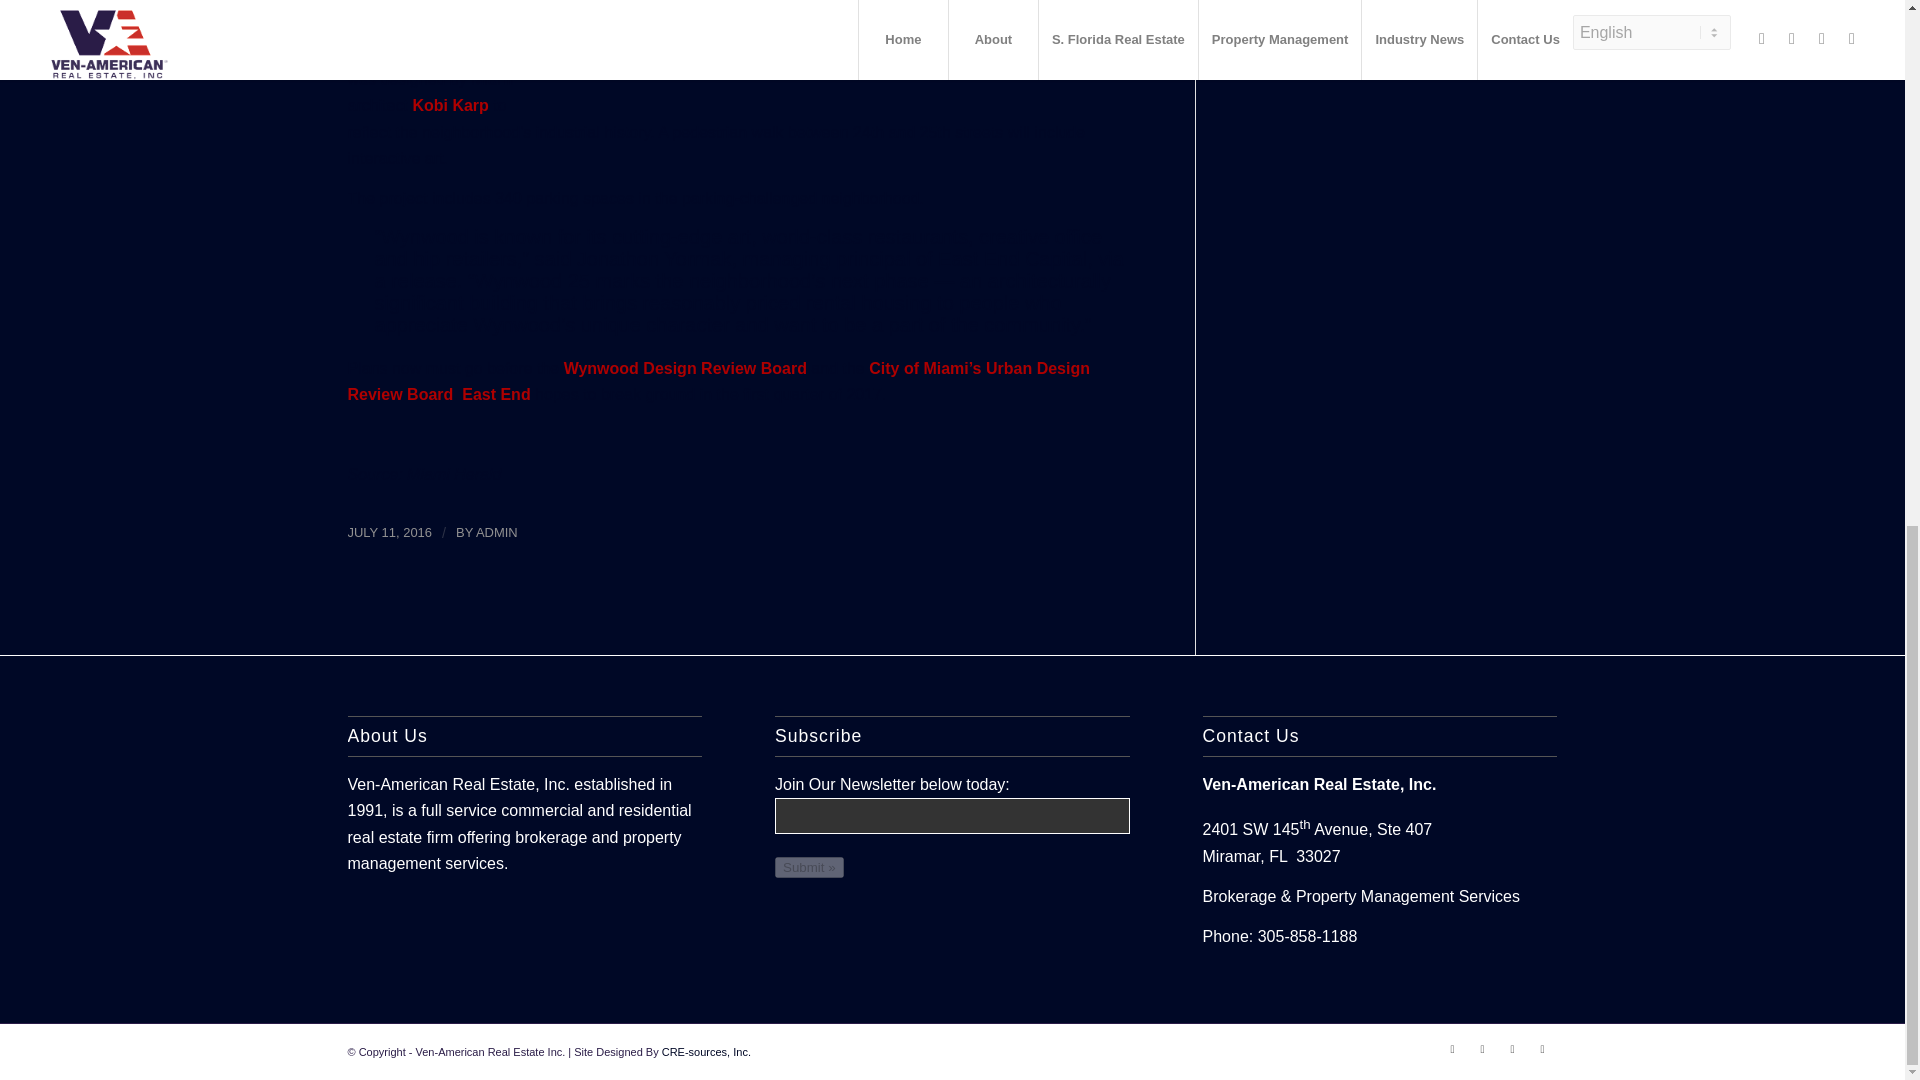  I want to click on Posts by ADMIN, so click(497, 532).